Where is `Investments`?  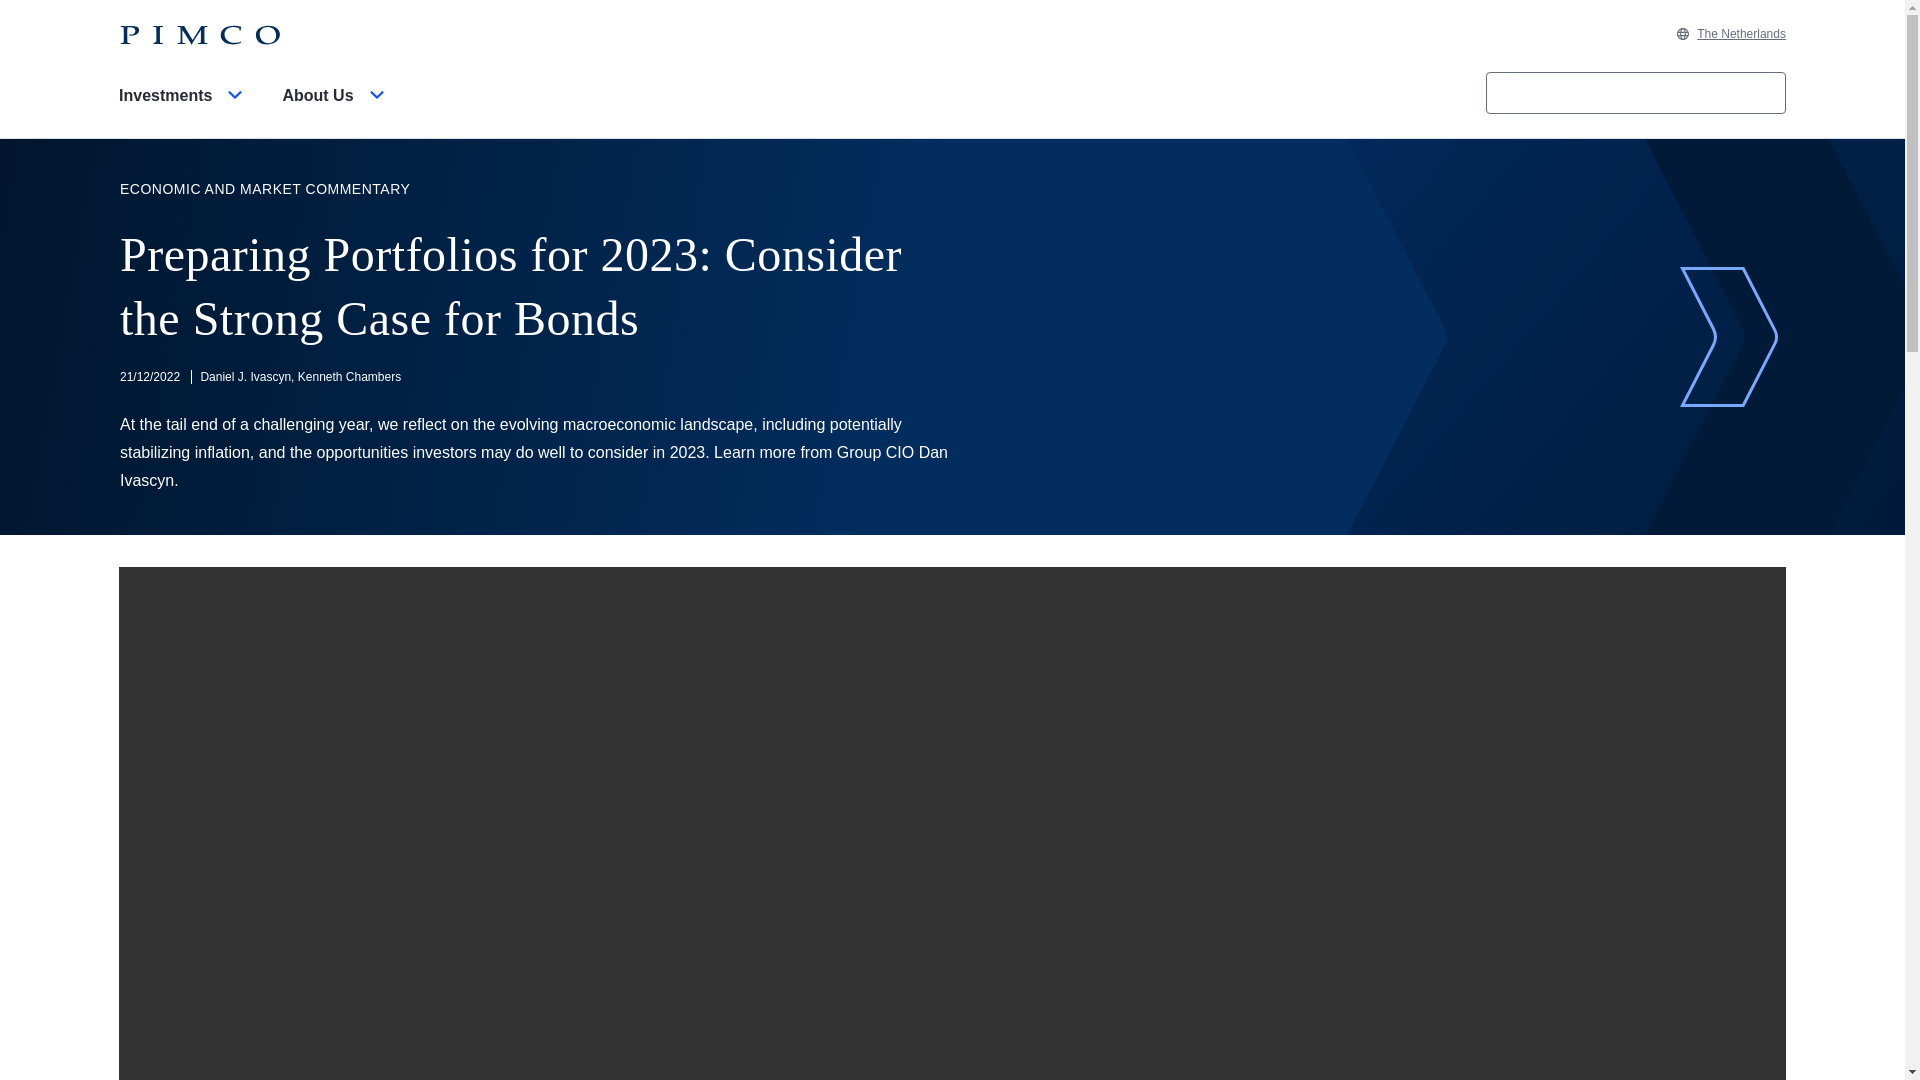
Investments is located at coordinates (184, 112).